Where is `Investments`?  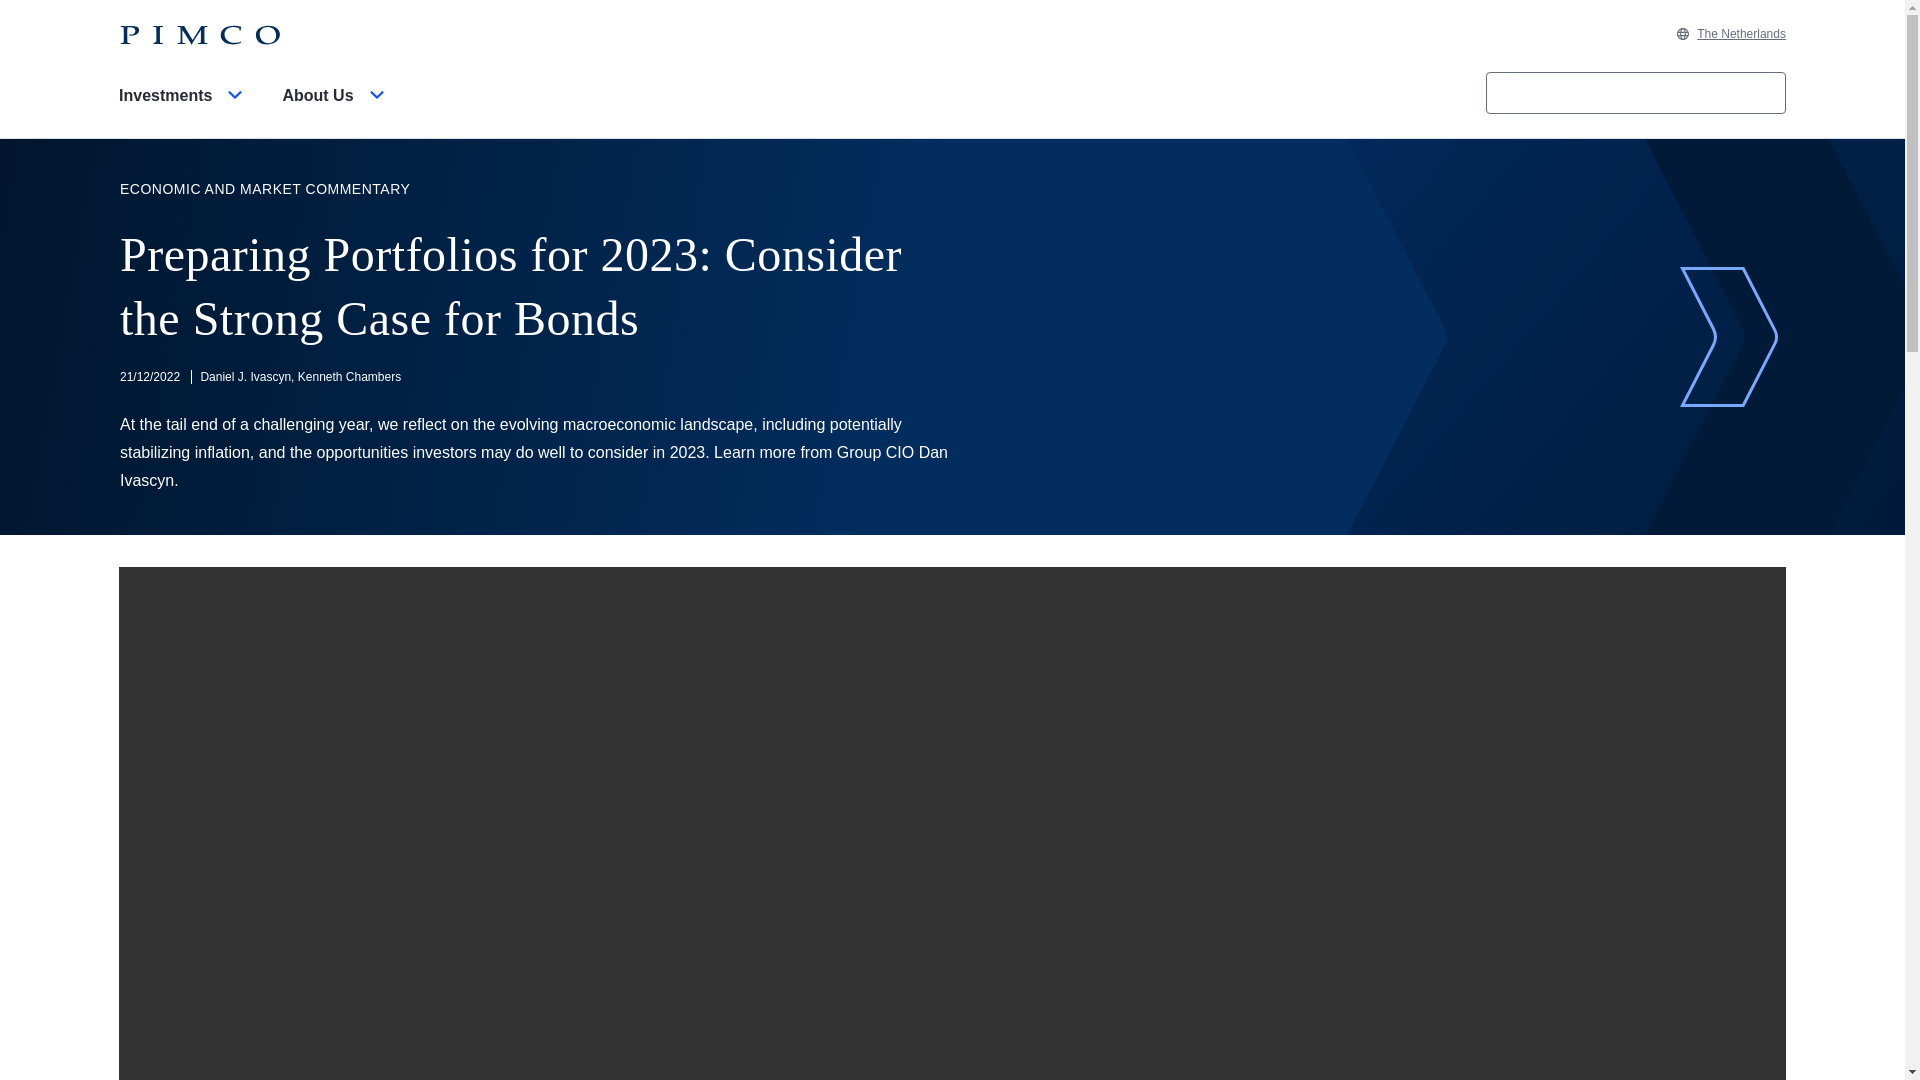
Investments is located at coordinates (184, 112).